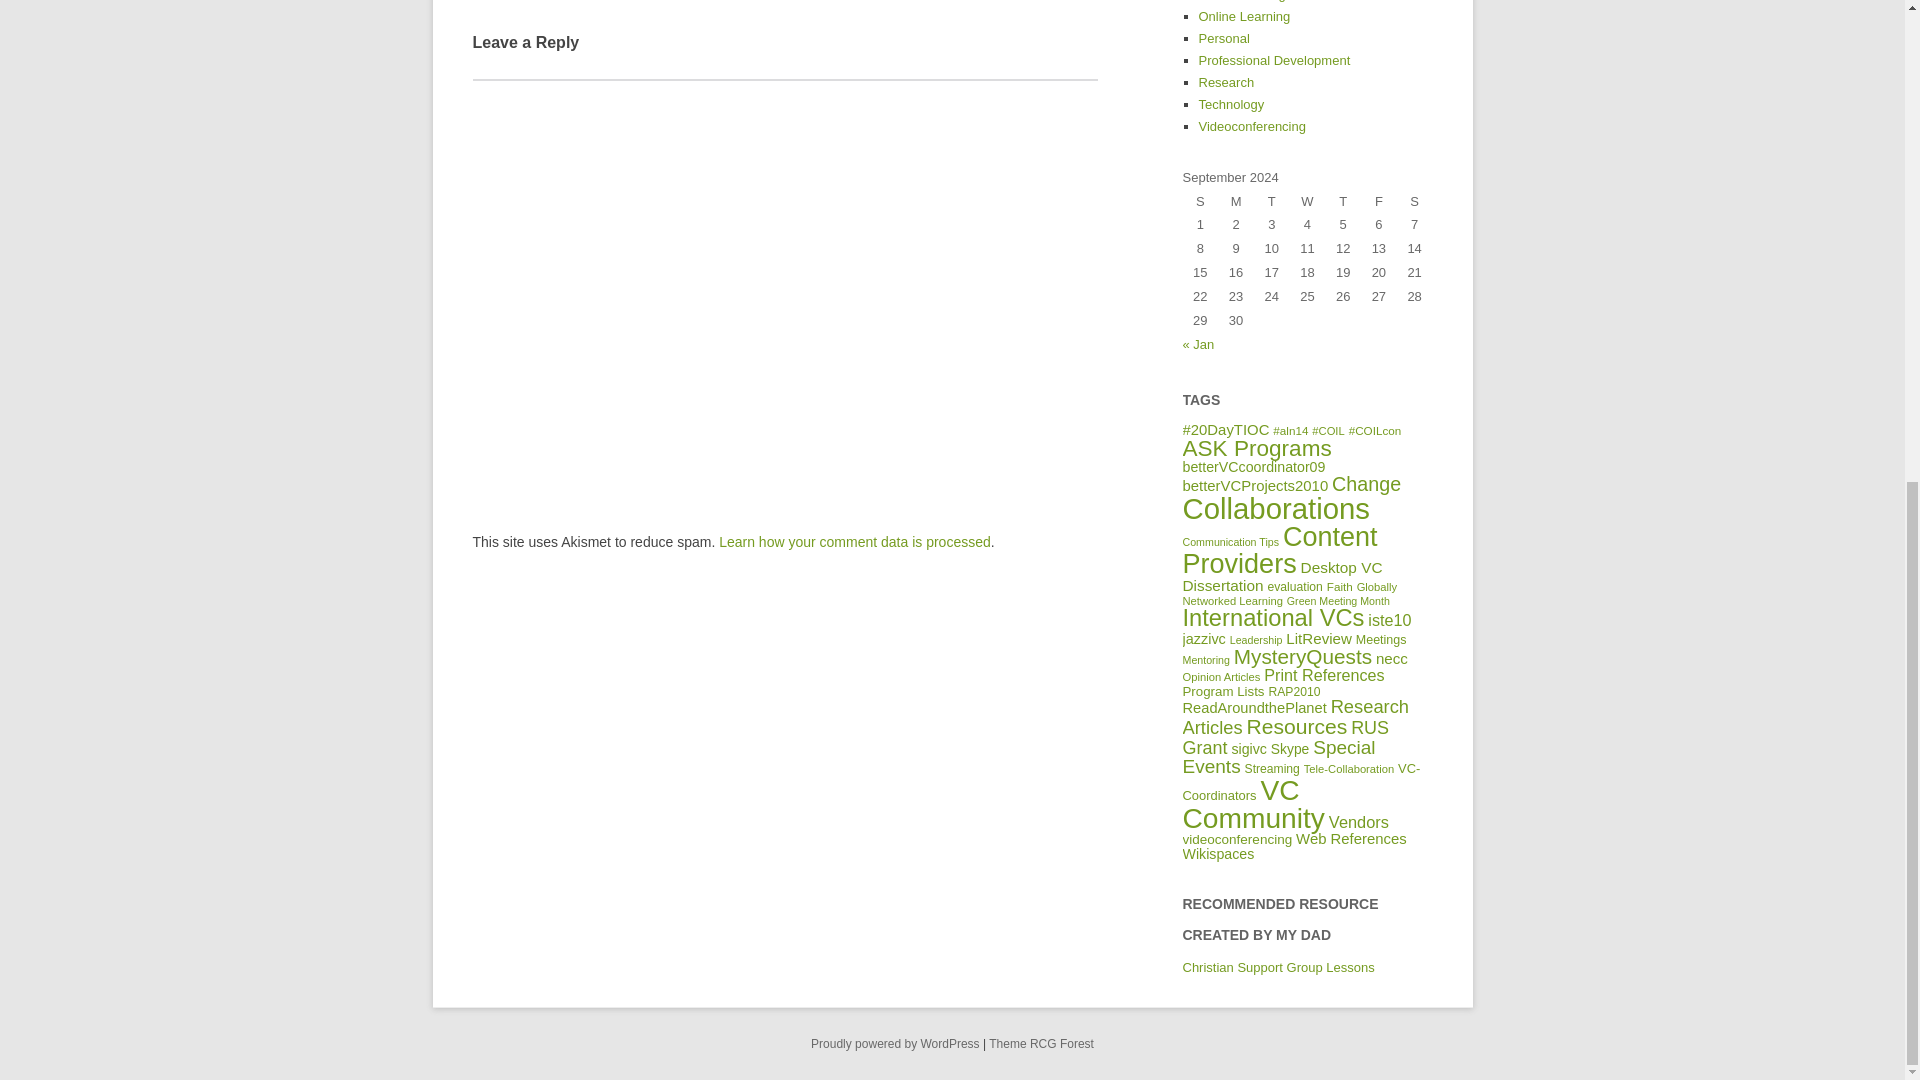  What do you see at coordinates (1272, 202) in the screenshot?
I see `Tuesday` at bounding box center [1272, 202].